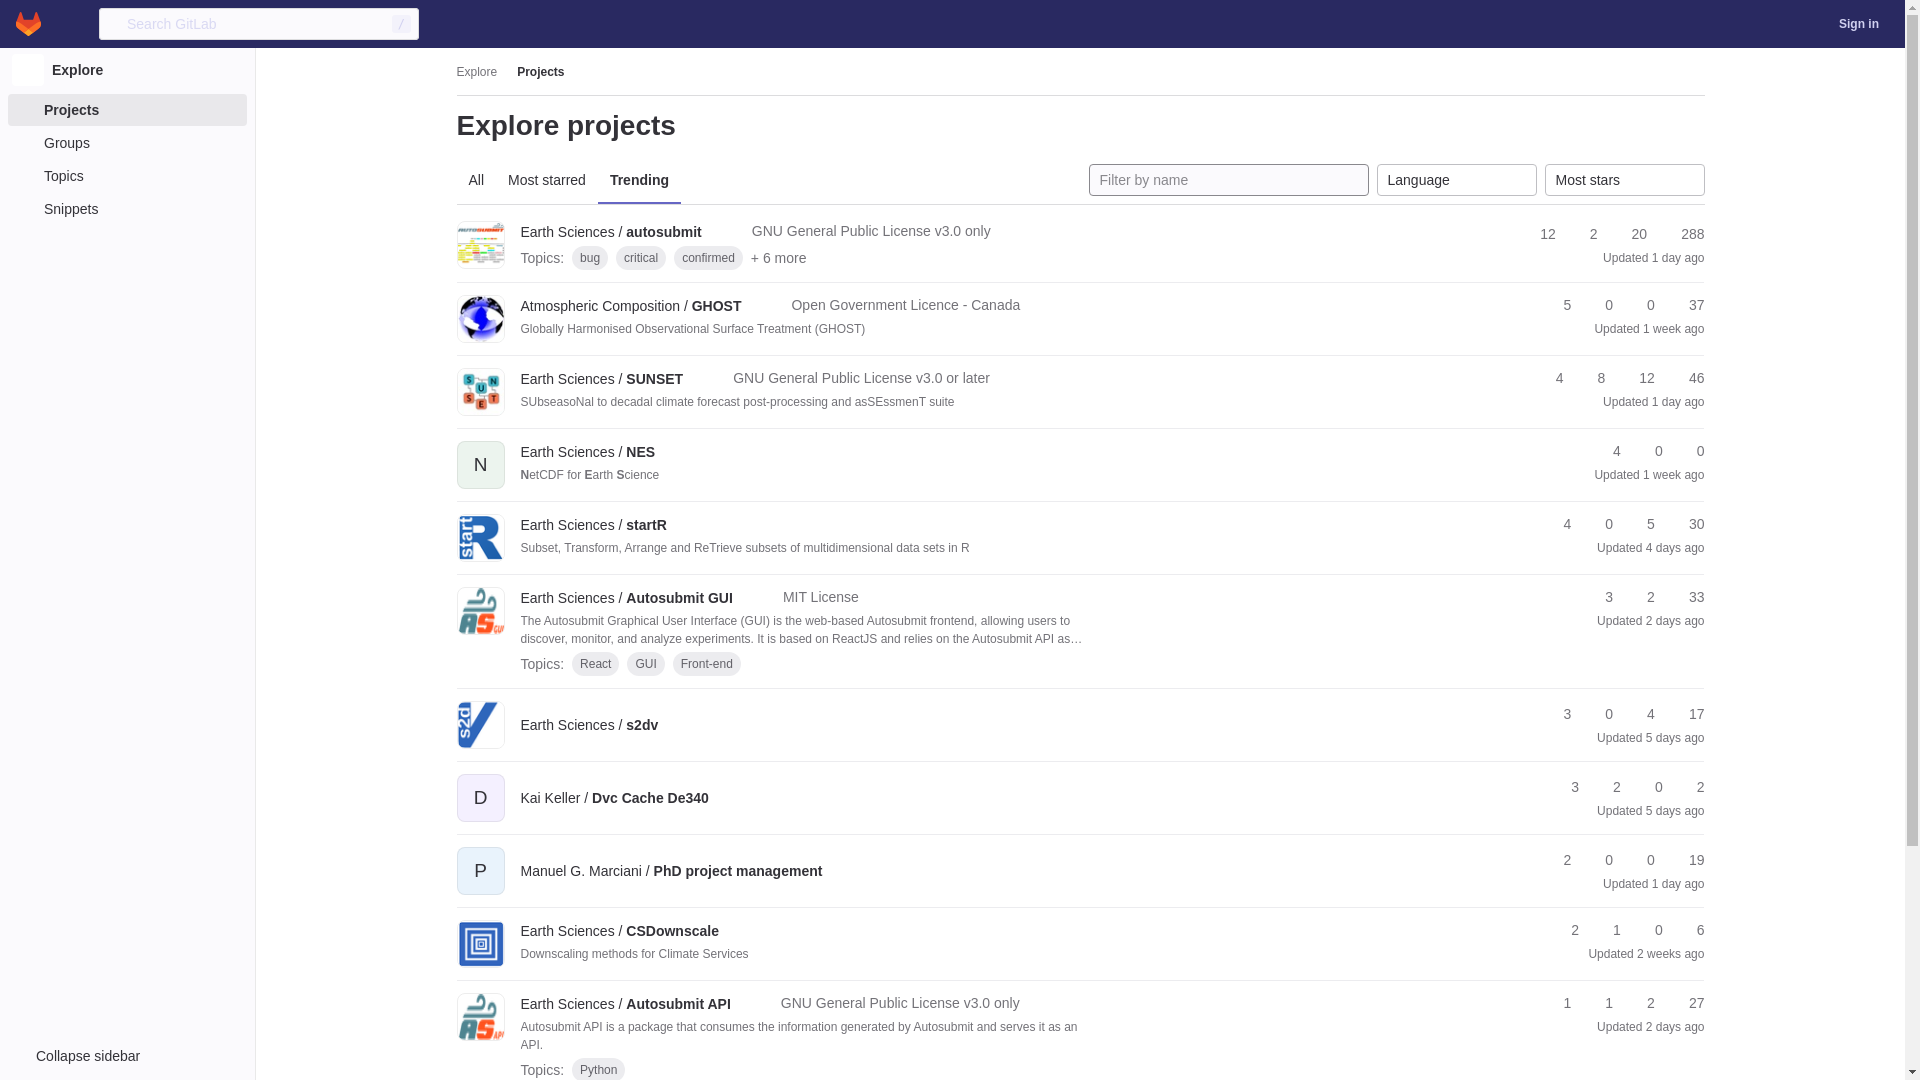  Describe the element at coordinates (1642, 305) in the screenshot. I see `Merge requests` at that location.